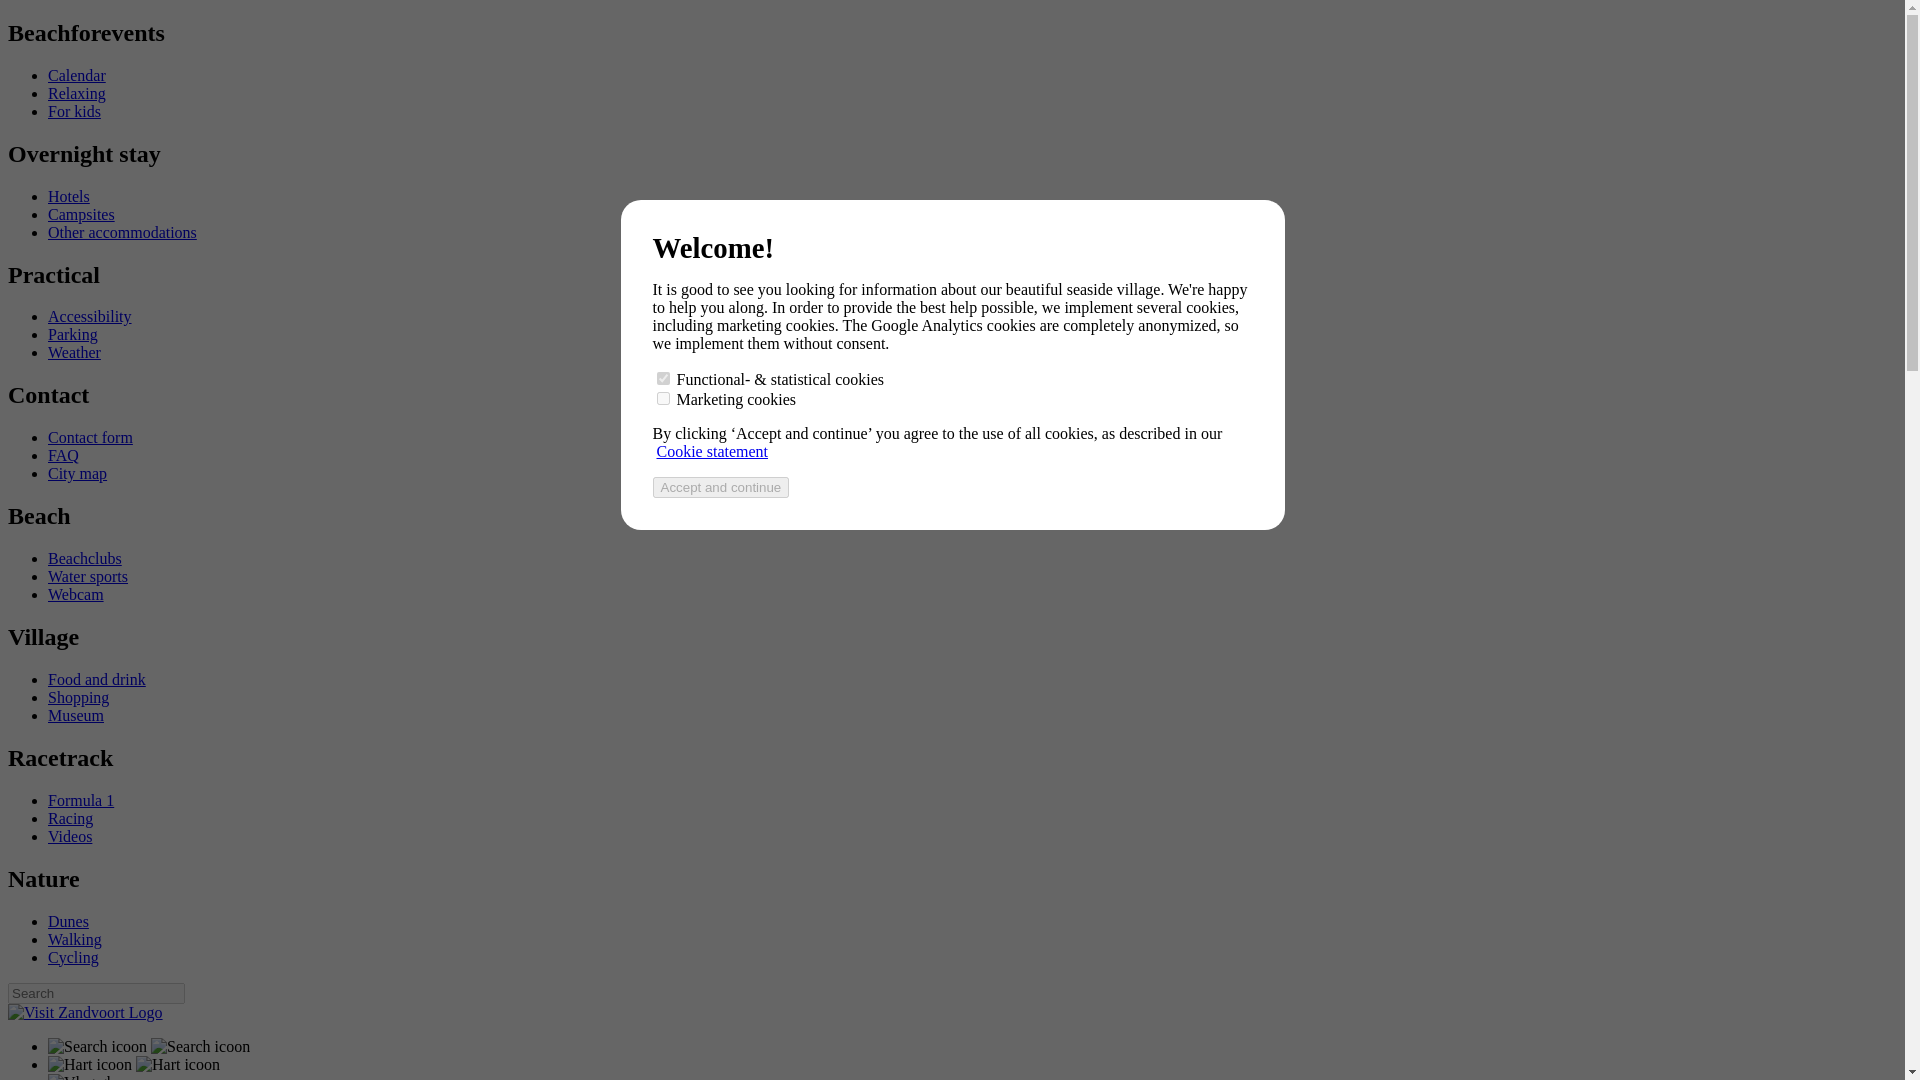  I want to click on Food and drink, so click(96, 678).